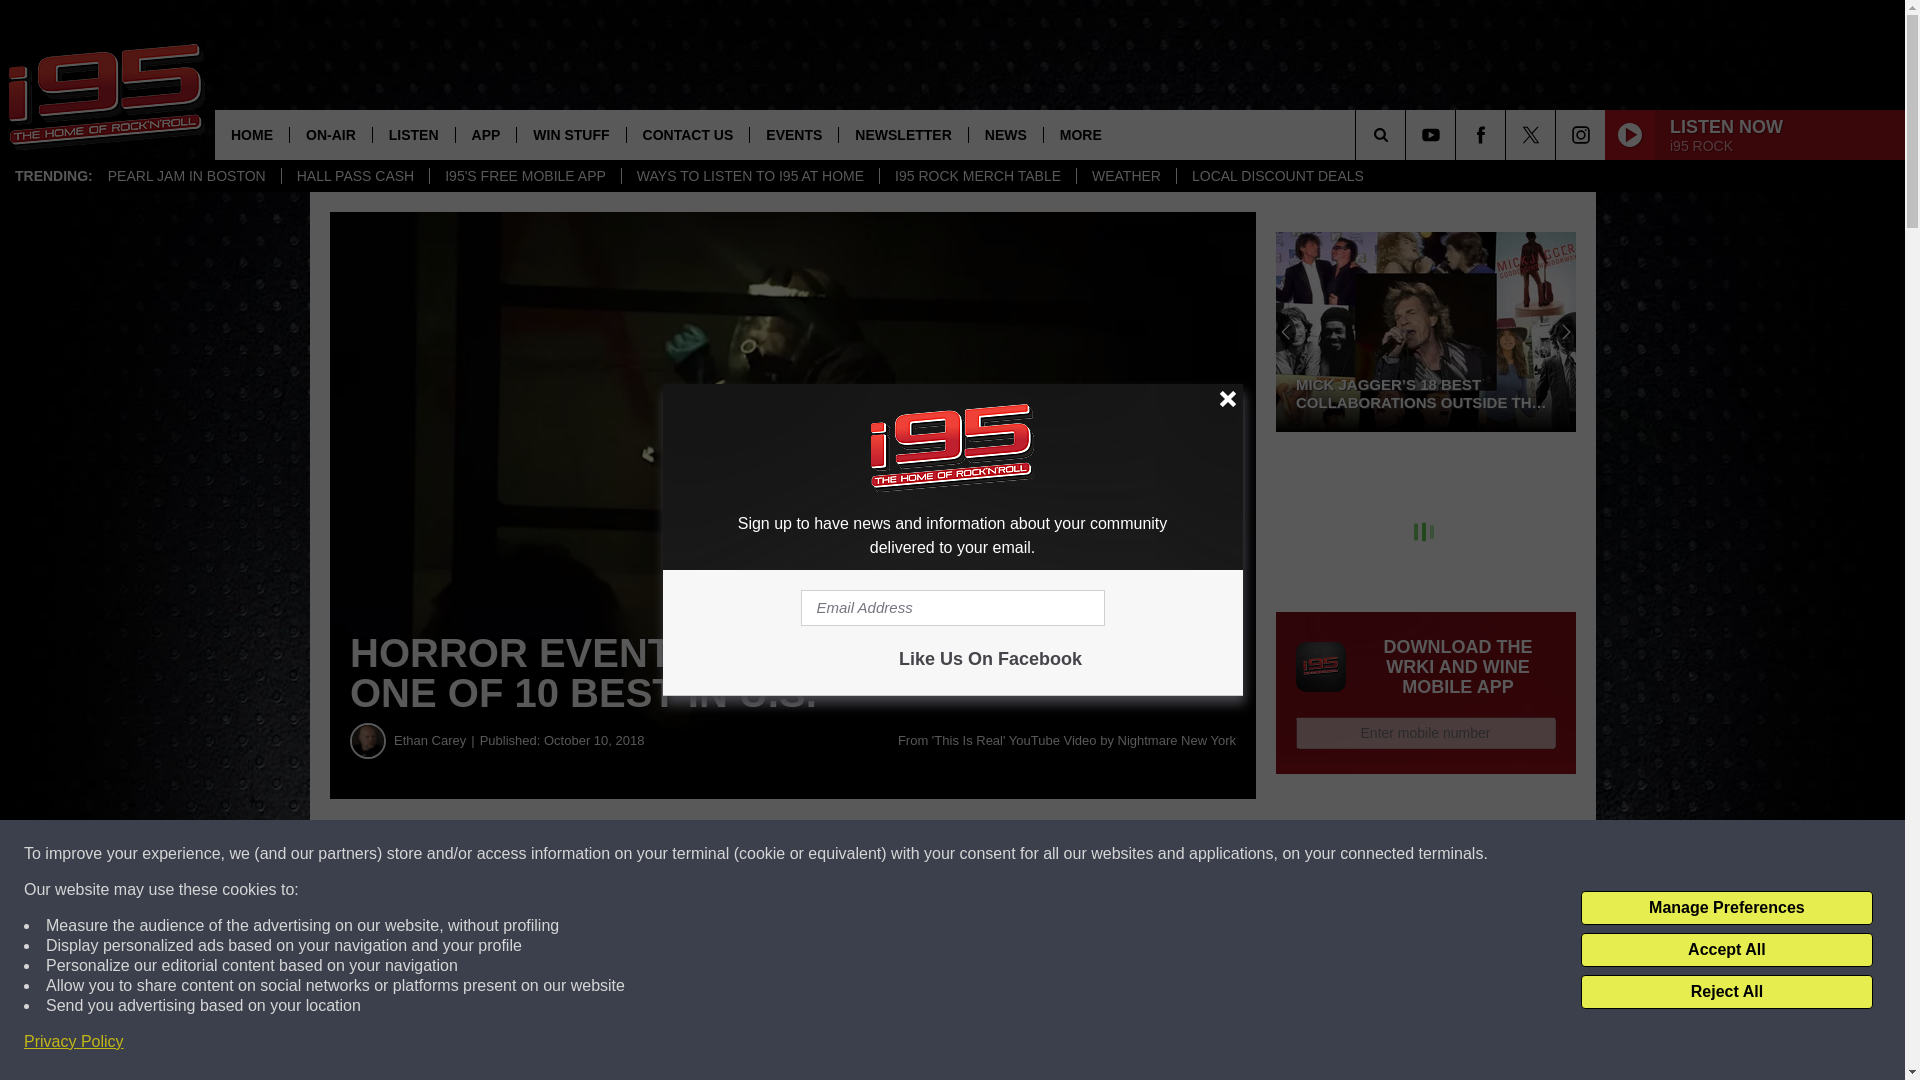 Image resolution: width=1920 pixels, height=1080 pixels. I want to click on I95 ROCK MERCH TABLE, so click(977, 176).